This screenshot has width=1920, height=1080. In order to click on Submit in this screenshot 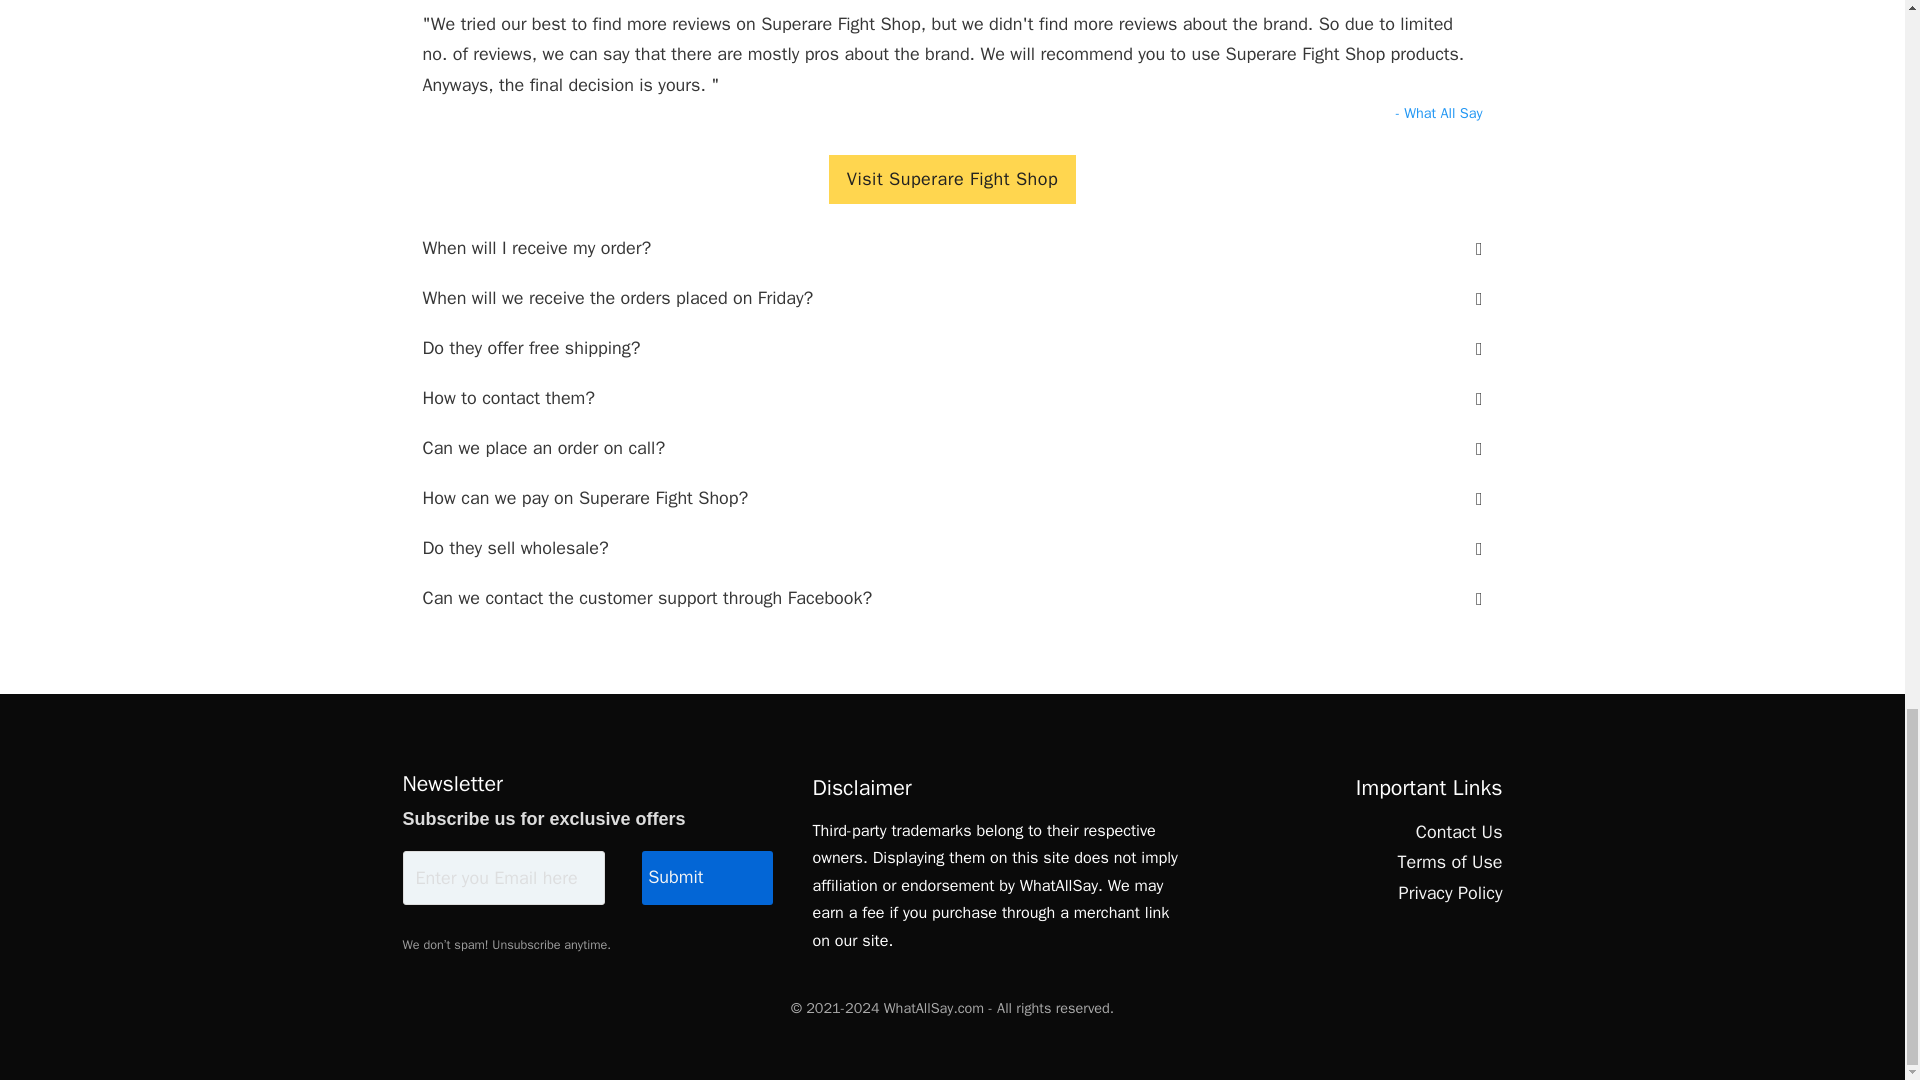, I will do `click(706, 878)`.